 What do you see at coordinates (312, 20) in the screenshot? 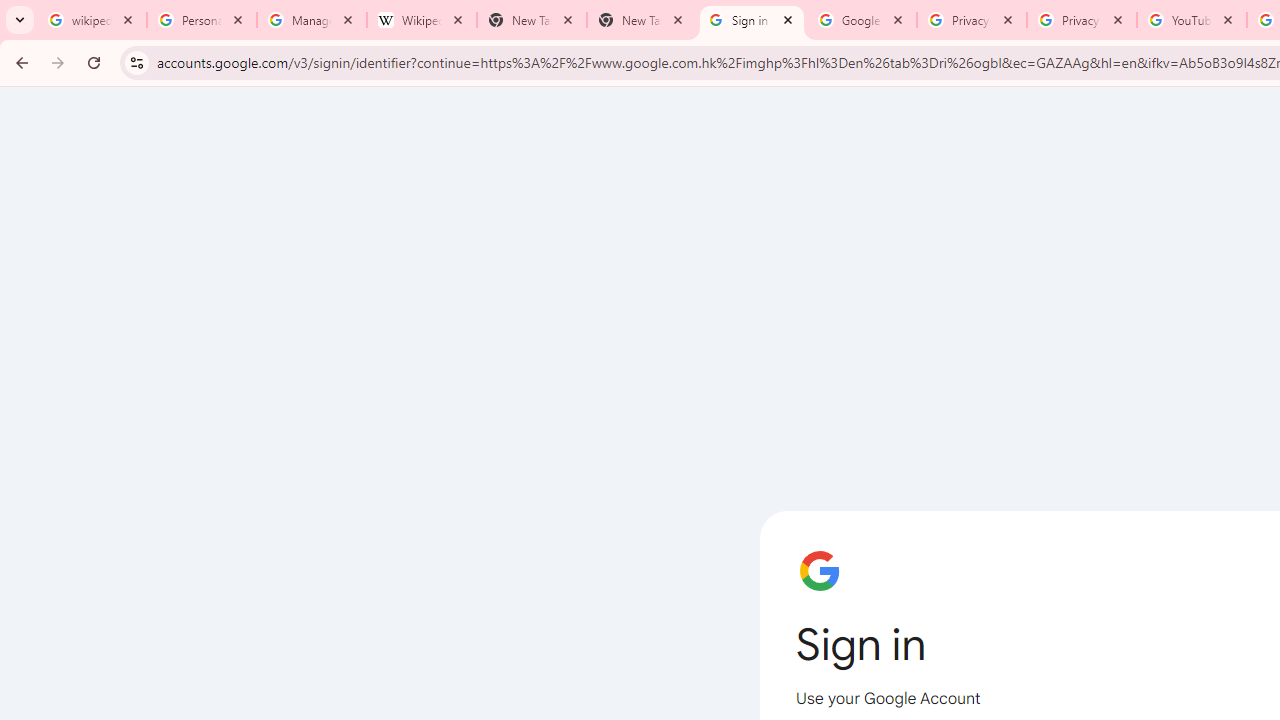
I see `Manage your Location History - Google Search Help` at bounding box center [312, 20].